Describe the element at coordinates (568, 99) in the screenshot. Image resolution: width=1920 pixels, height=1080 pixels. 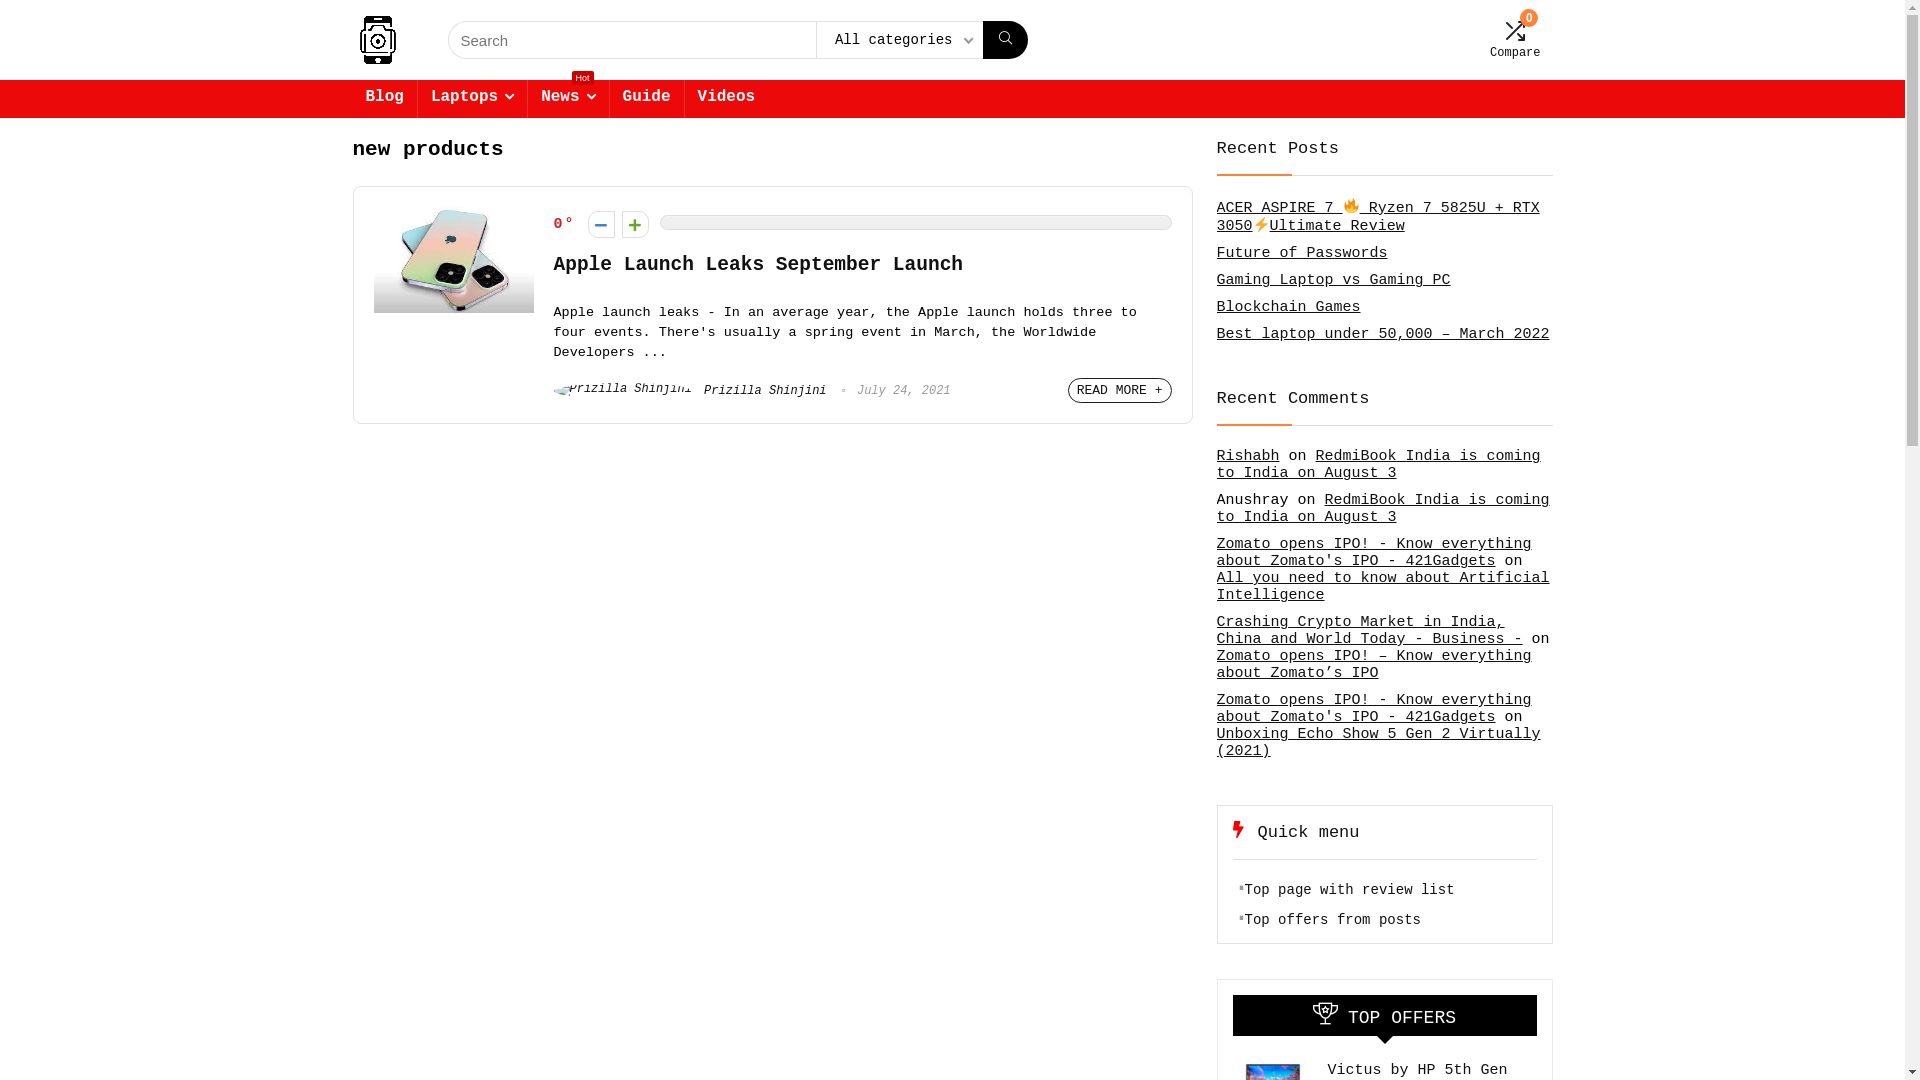
I see `News
Hot` at that location.